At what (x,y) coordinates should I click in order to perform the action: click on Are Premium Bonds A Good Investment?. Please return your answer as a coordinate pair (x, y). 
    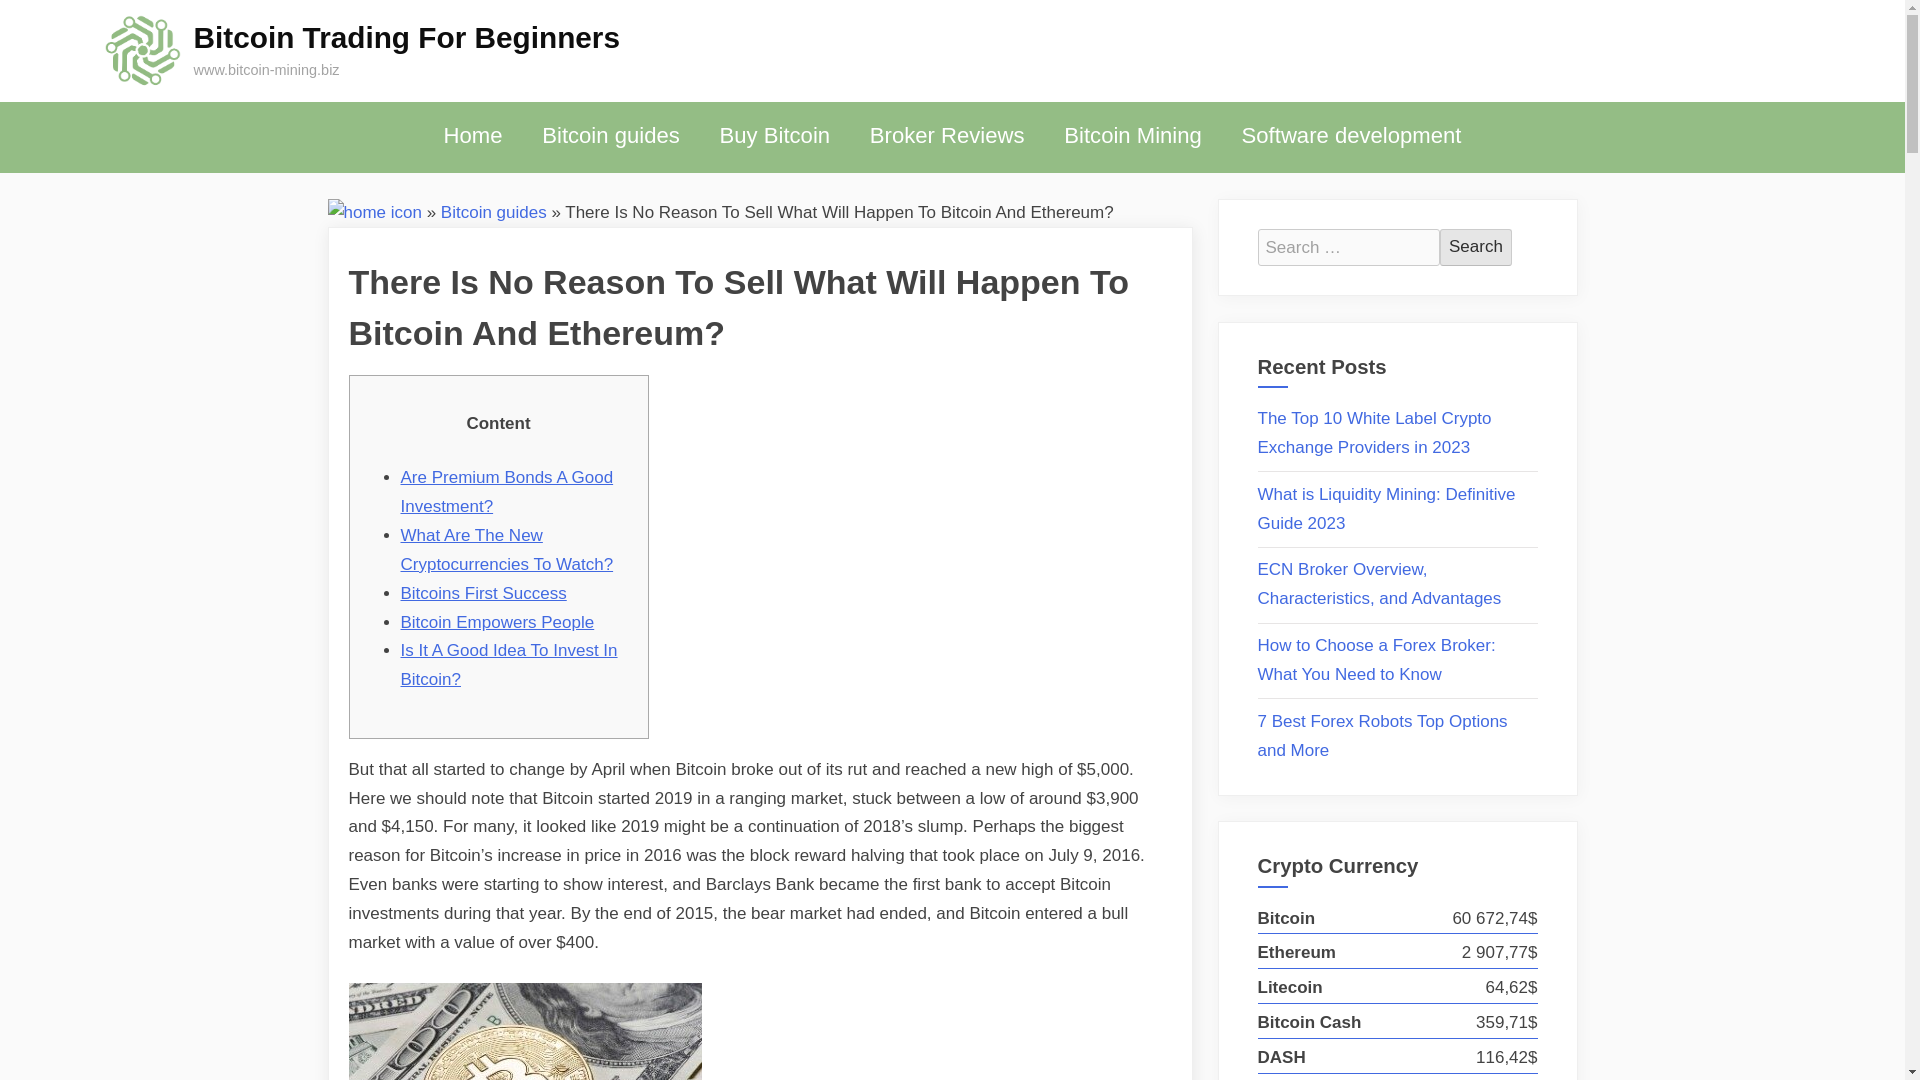
    Looking at the image, I should click on (506, 492).